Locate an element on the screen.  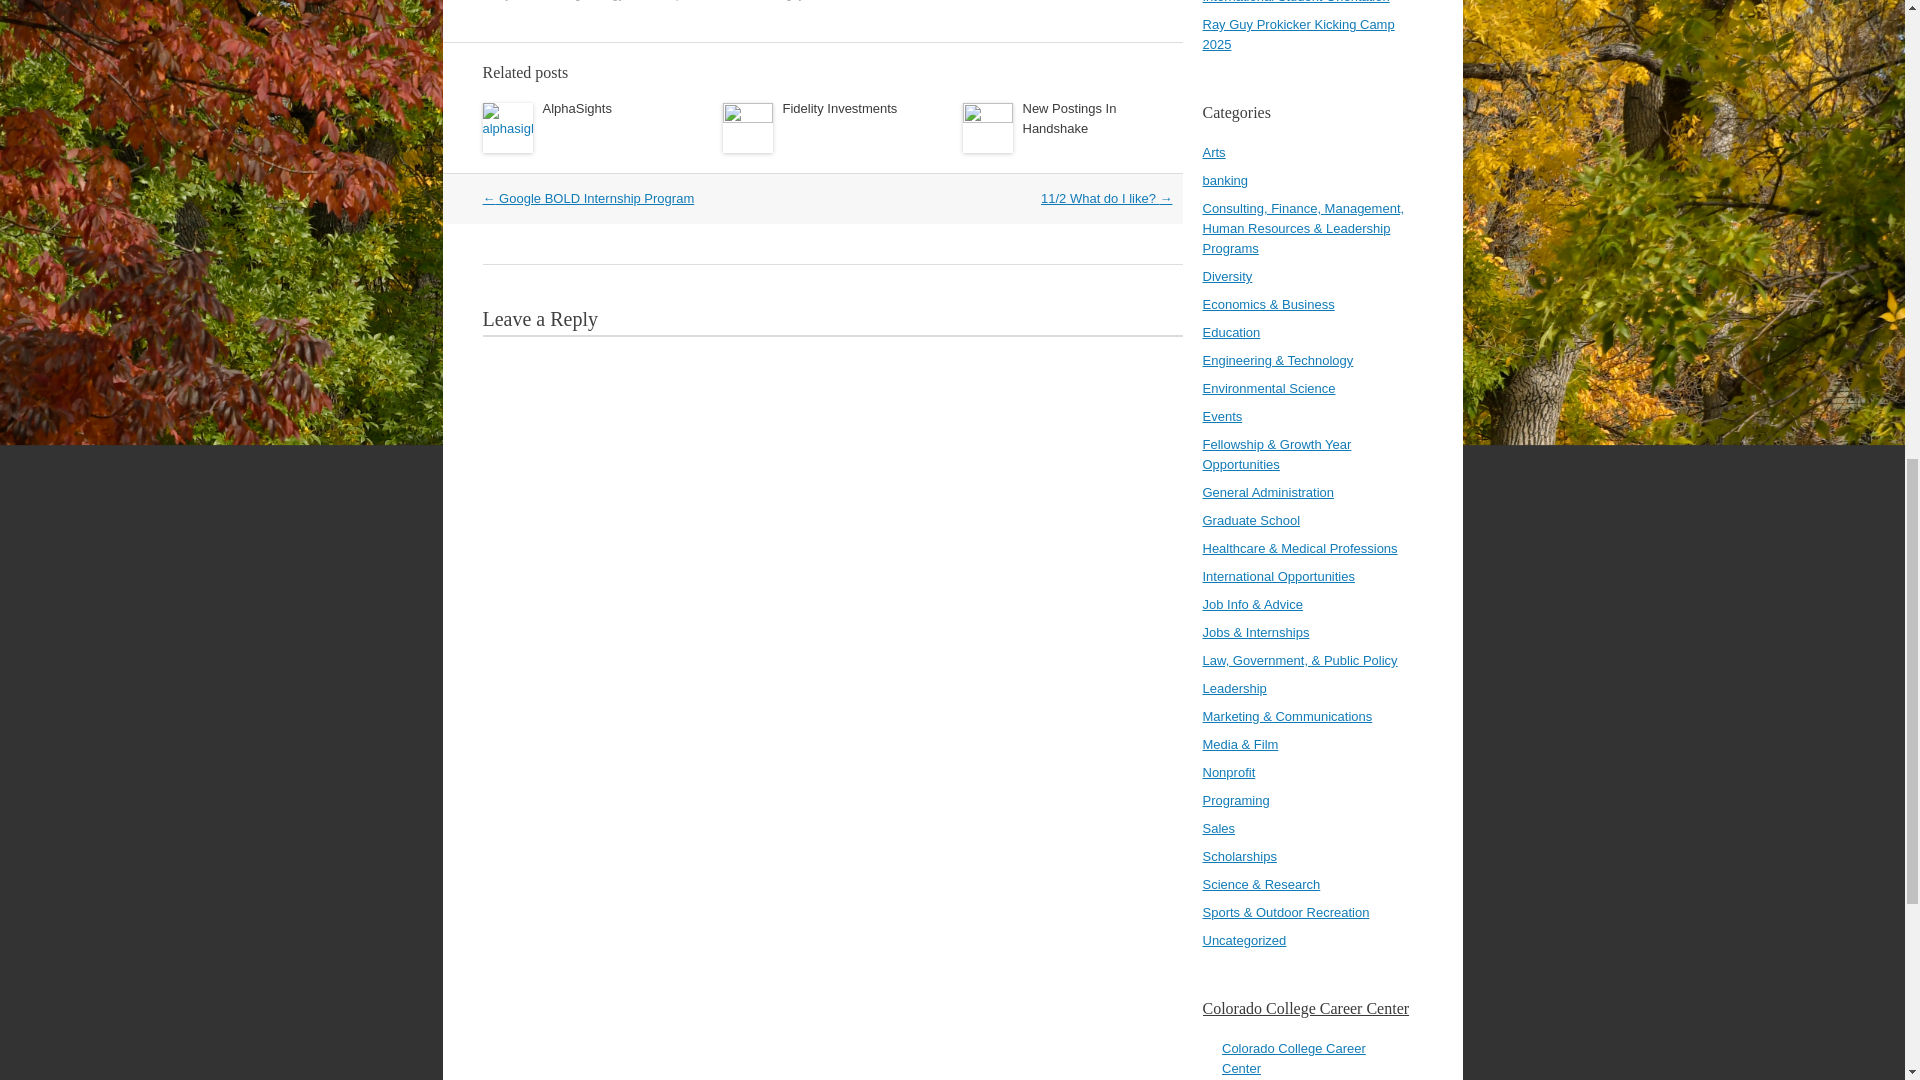
Fidelity Investments is located at coordinates (838, 108).